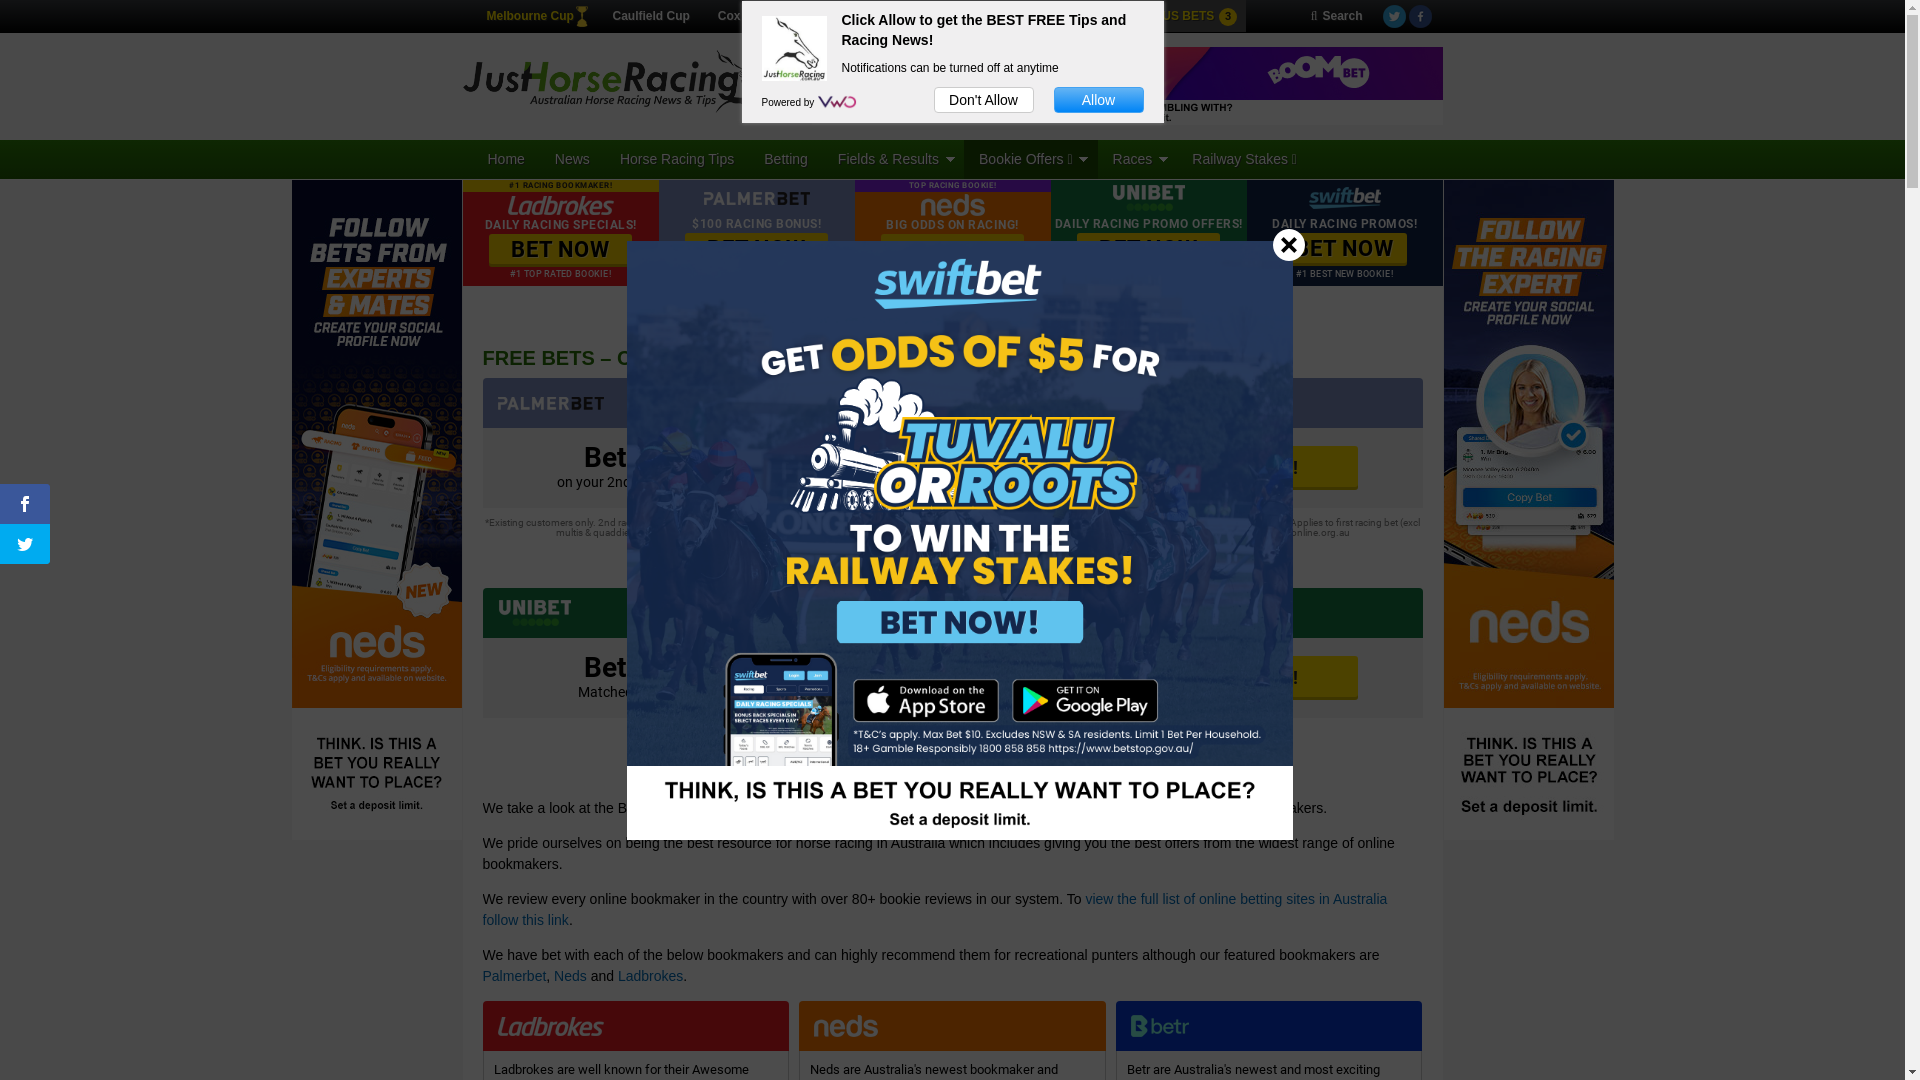 The width and height of the screenshot is (1920, 1080). What do you see at coordinates (1262, 678) in the screenshot?
I see `Bet Now!` at bounding box center [1262, 678].